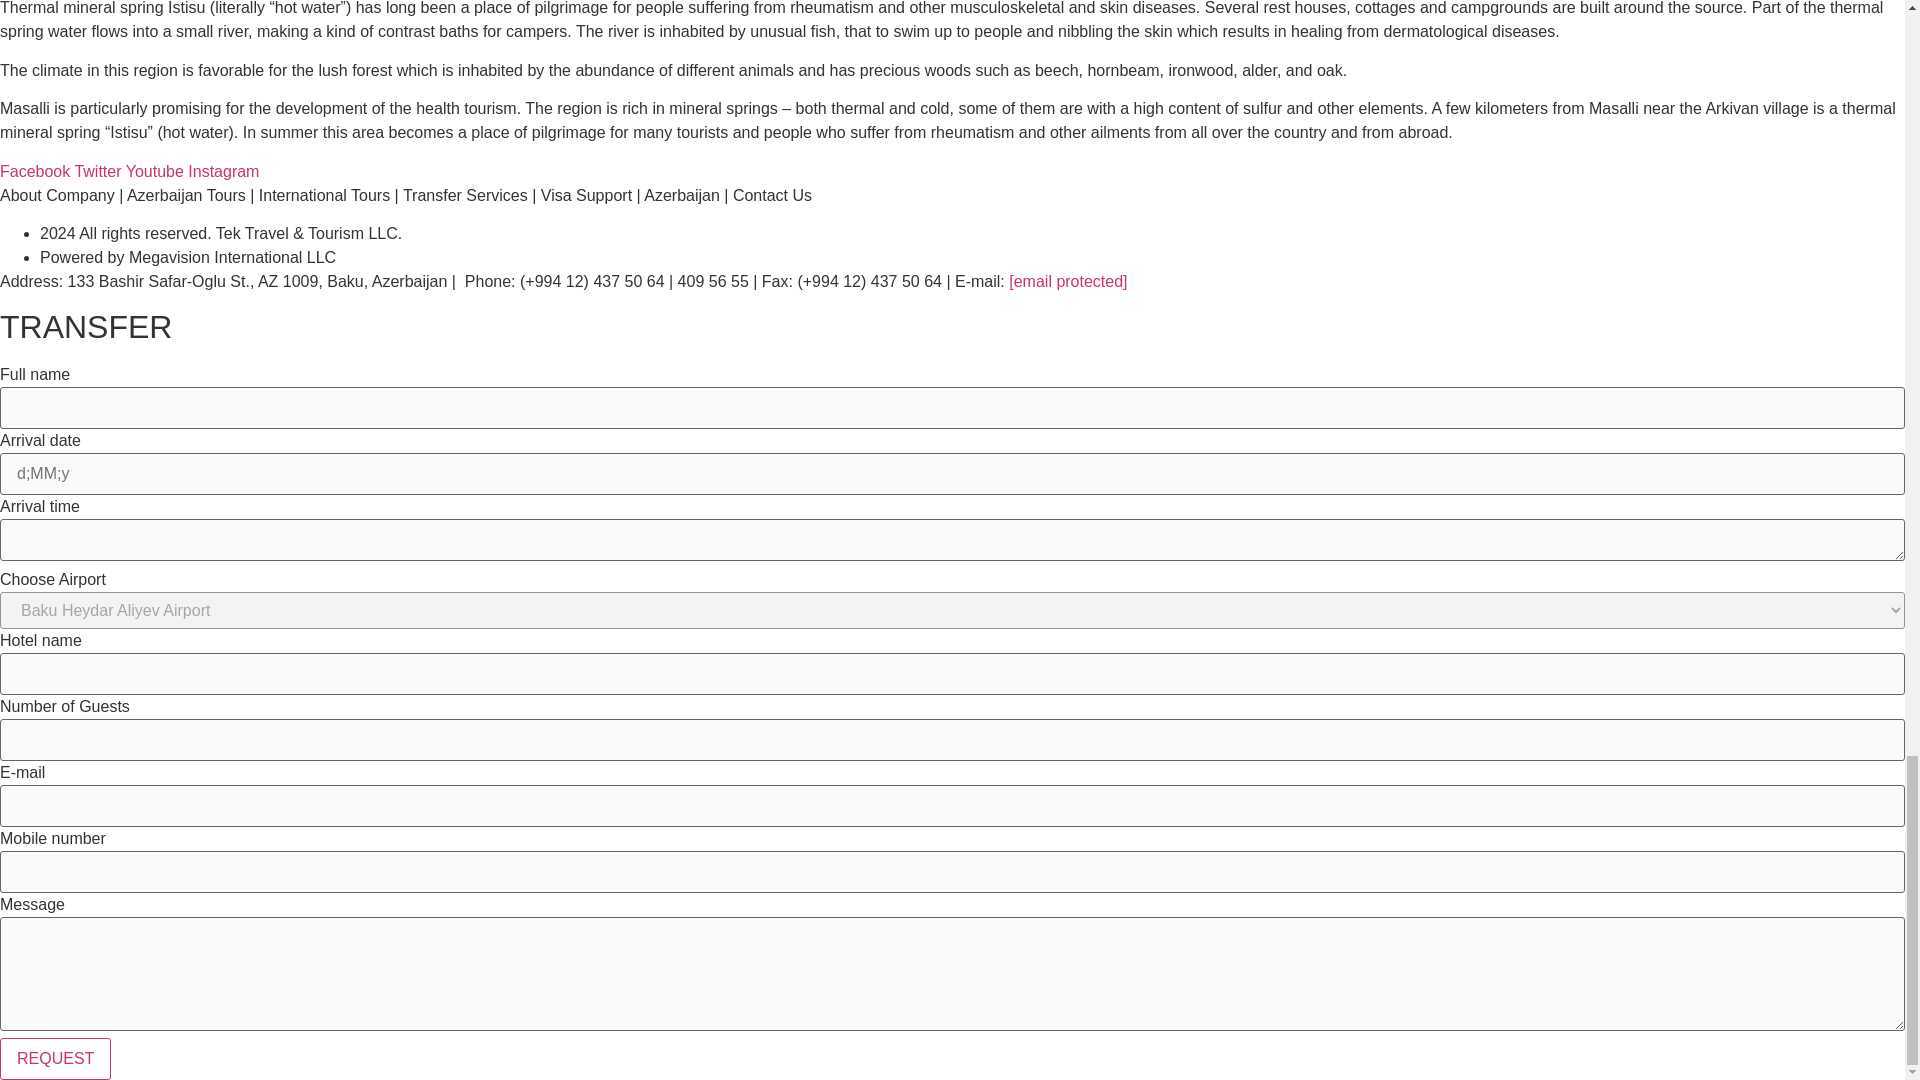 The image size is (1920, 1080). I want to click on Twitter, so click(99, 172).